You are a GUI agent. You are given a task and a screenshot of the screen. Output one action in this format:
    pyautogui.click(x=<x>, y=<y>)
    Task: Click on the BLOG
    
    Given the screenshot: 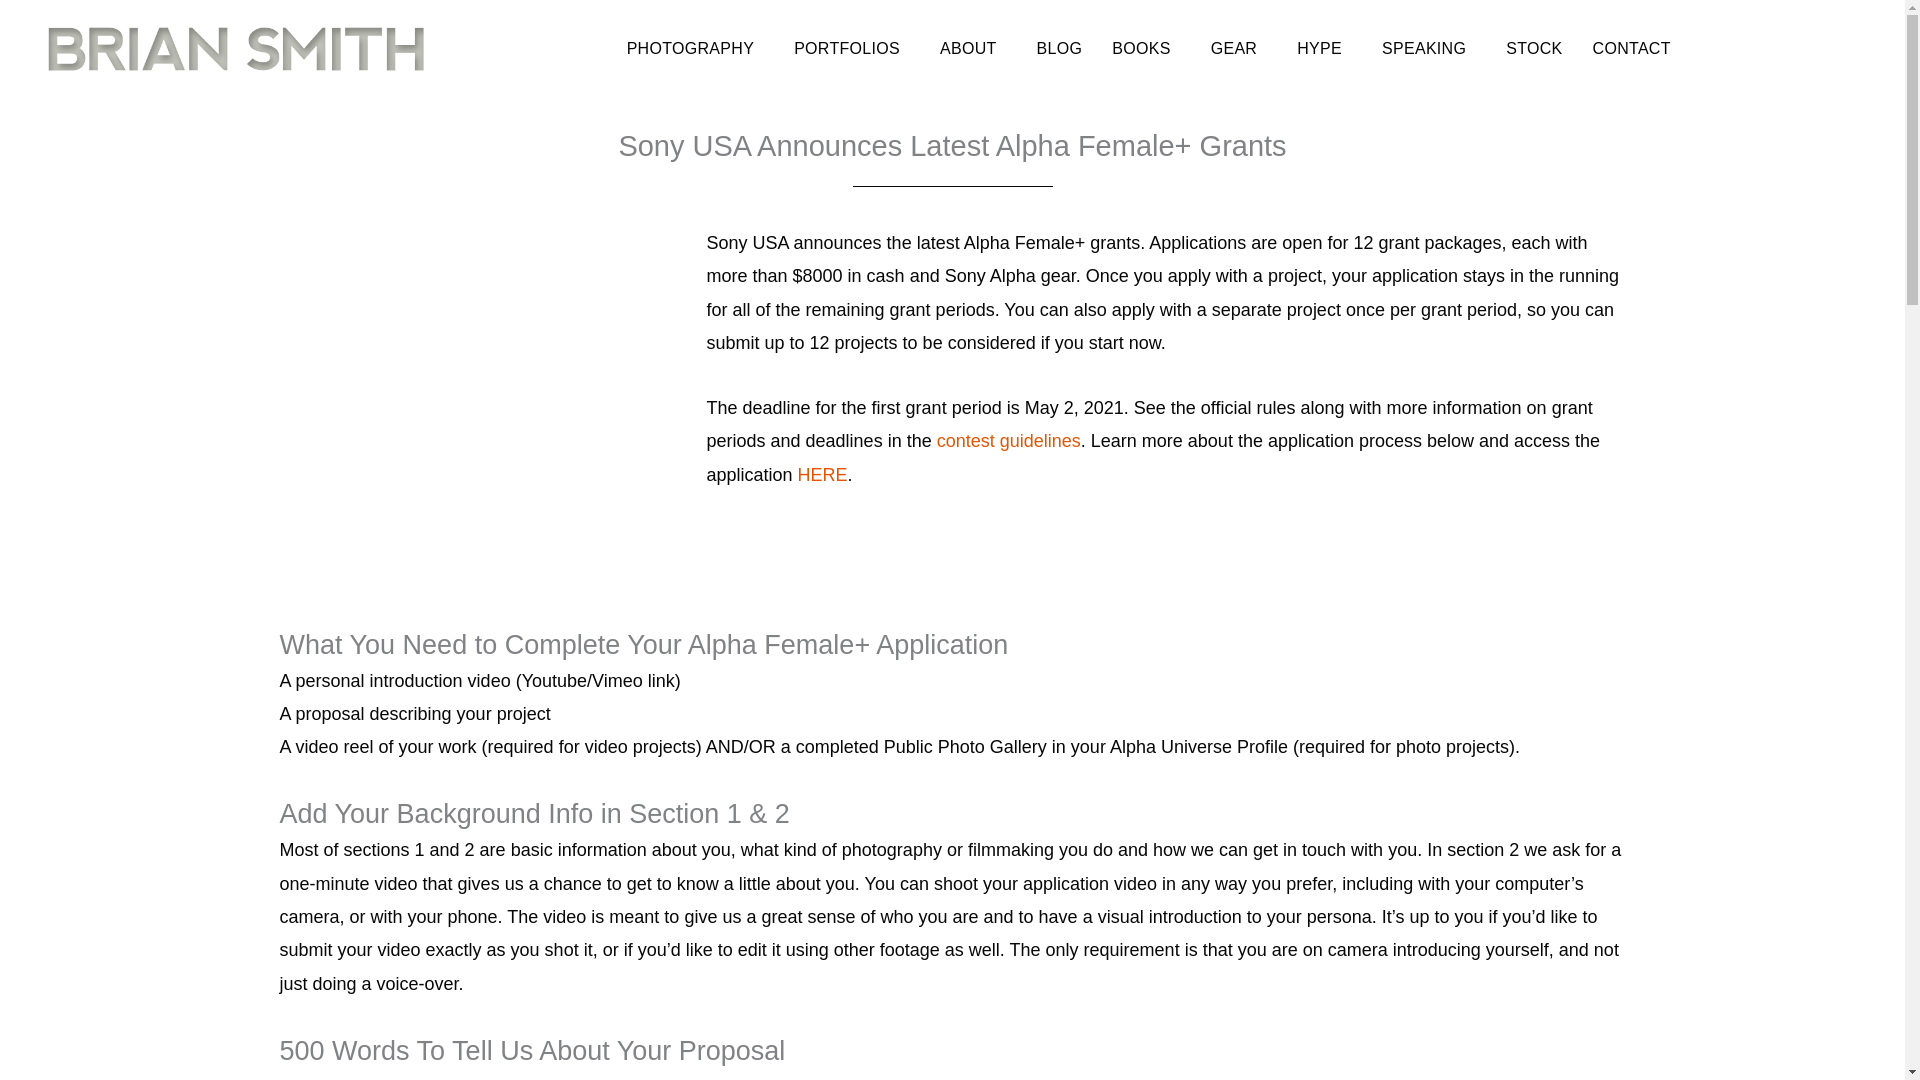 What is the action you would take?
    pyautogui.click(x=1060, y=48)
    